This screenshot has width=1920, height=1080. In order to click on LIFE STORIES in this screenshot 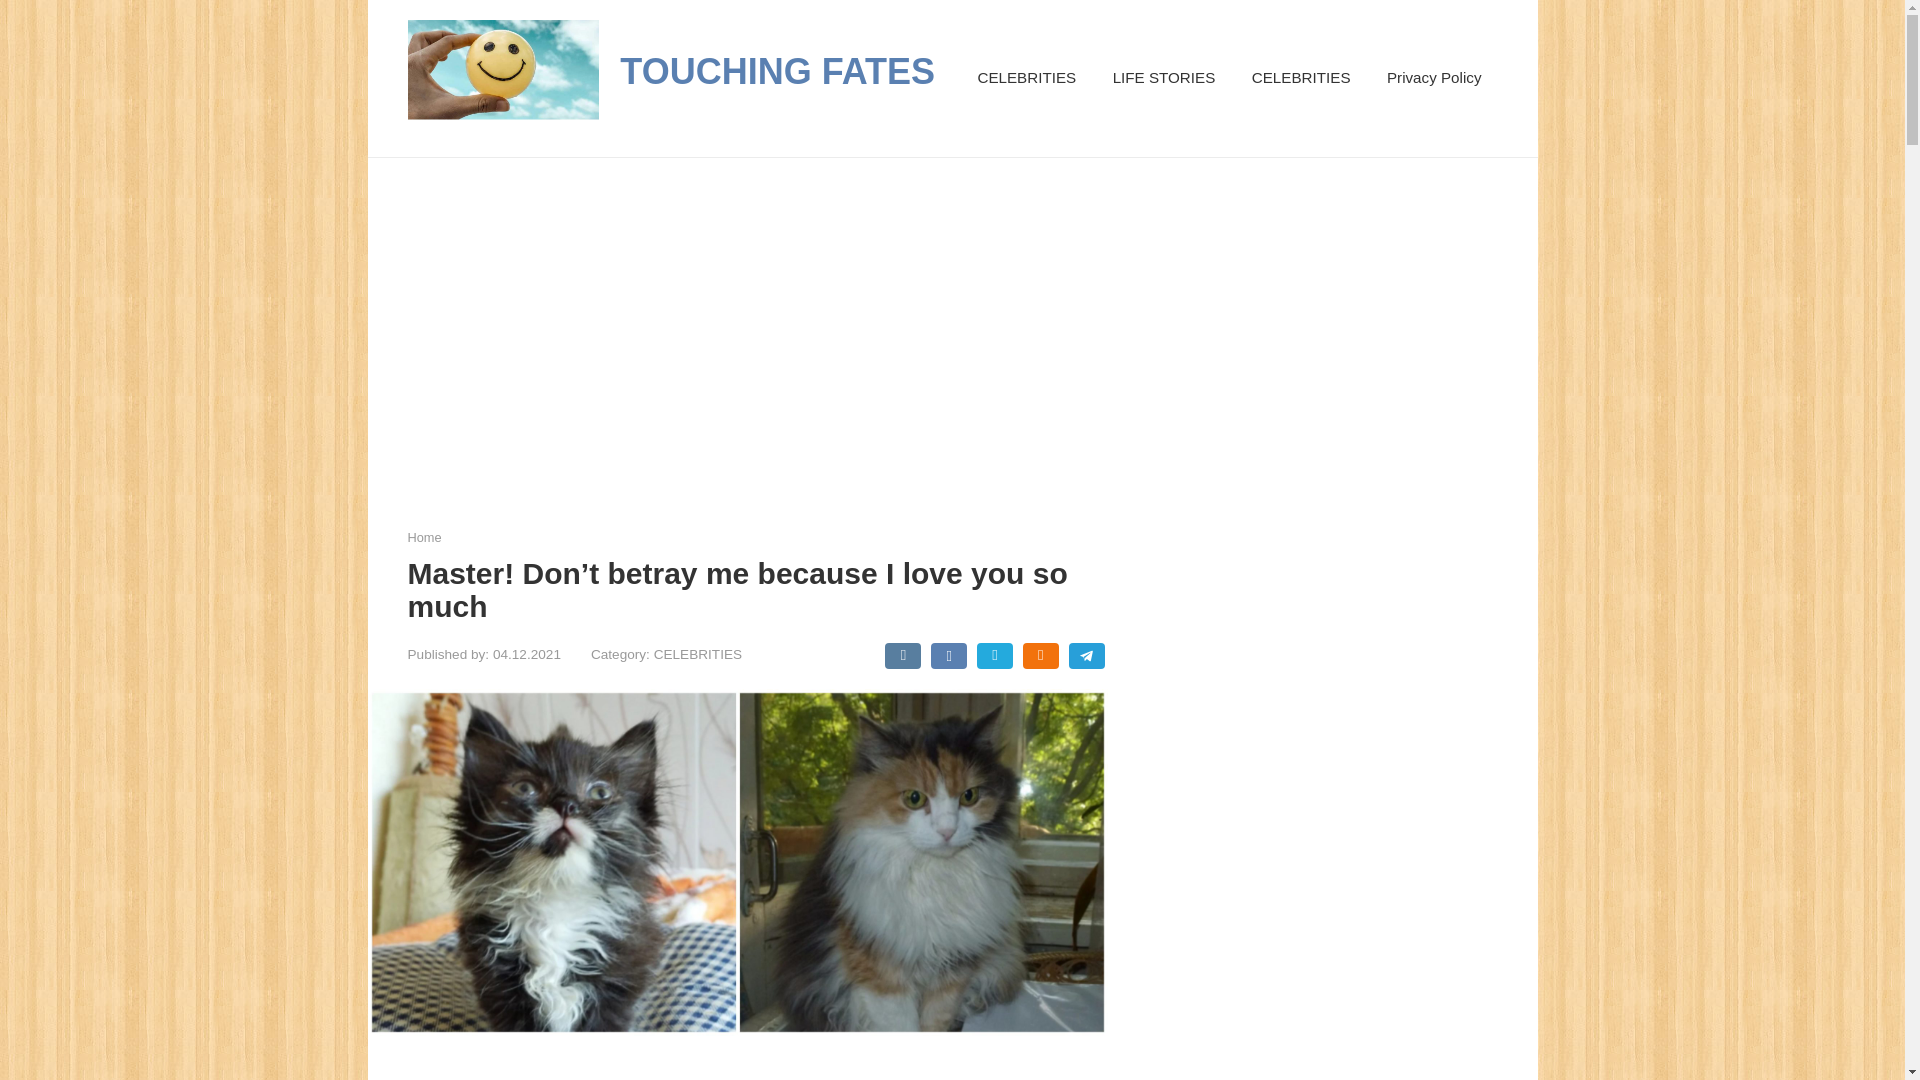, I will do `click(1164, 78)`.